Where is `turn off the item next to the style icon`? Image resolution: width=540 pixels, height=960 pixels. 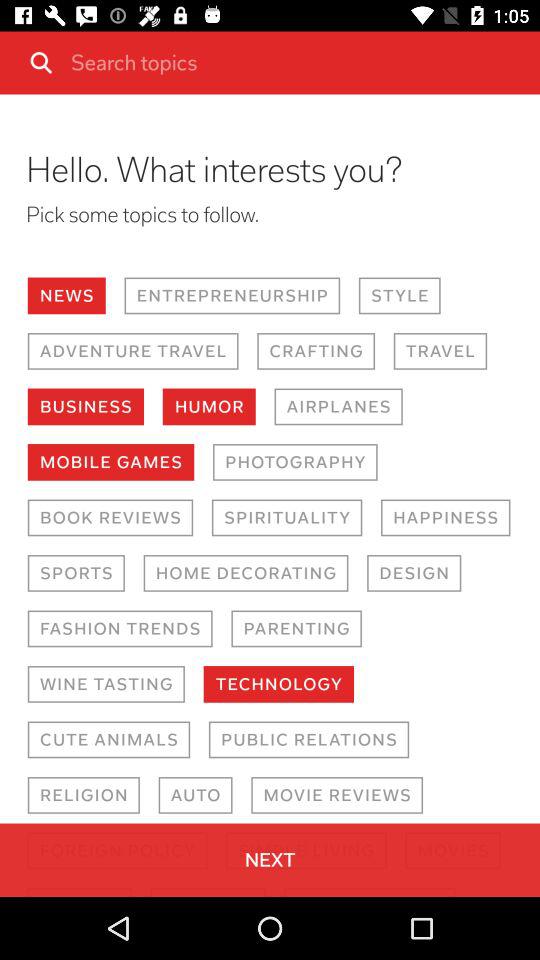
turn off the item next to the style icon is located at coordinates (232, 296).